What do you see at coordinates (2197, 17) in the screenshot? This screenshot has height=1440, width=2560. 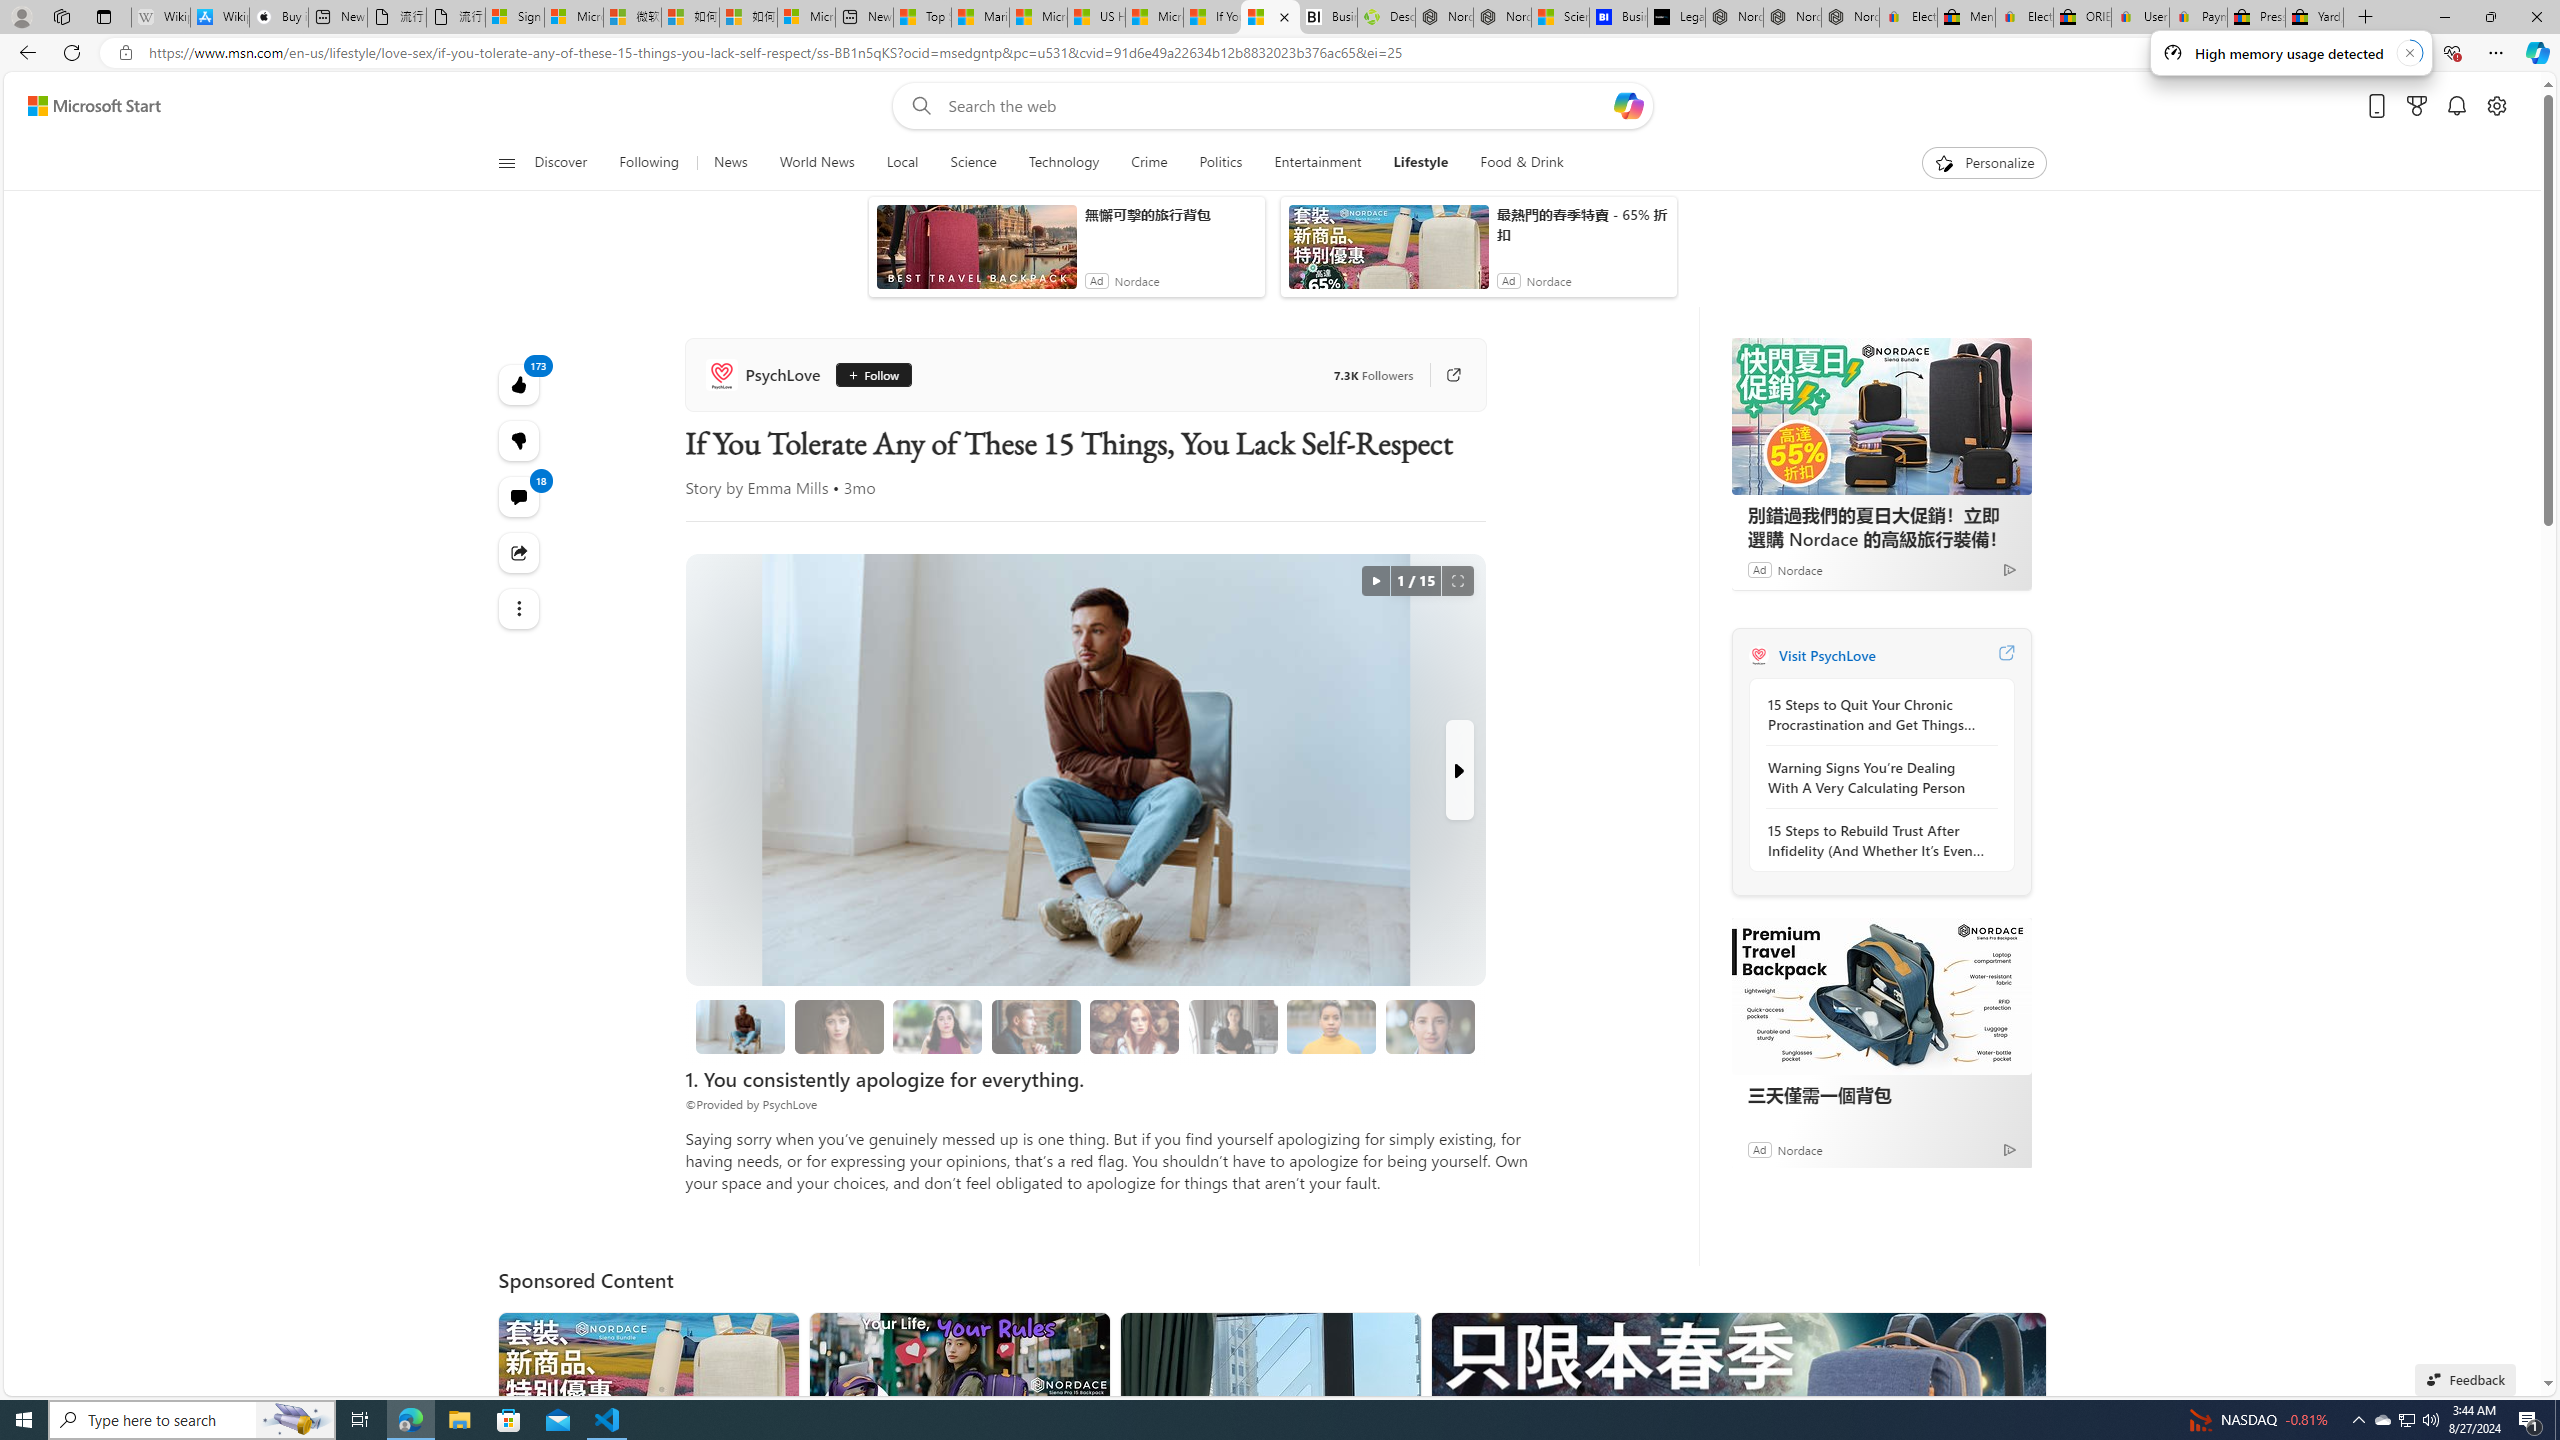 I see `Payments Terms of Use | eBay.com` at bounding box center [2197, 17].